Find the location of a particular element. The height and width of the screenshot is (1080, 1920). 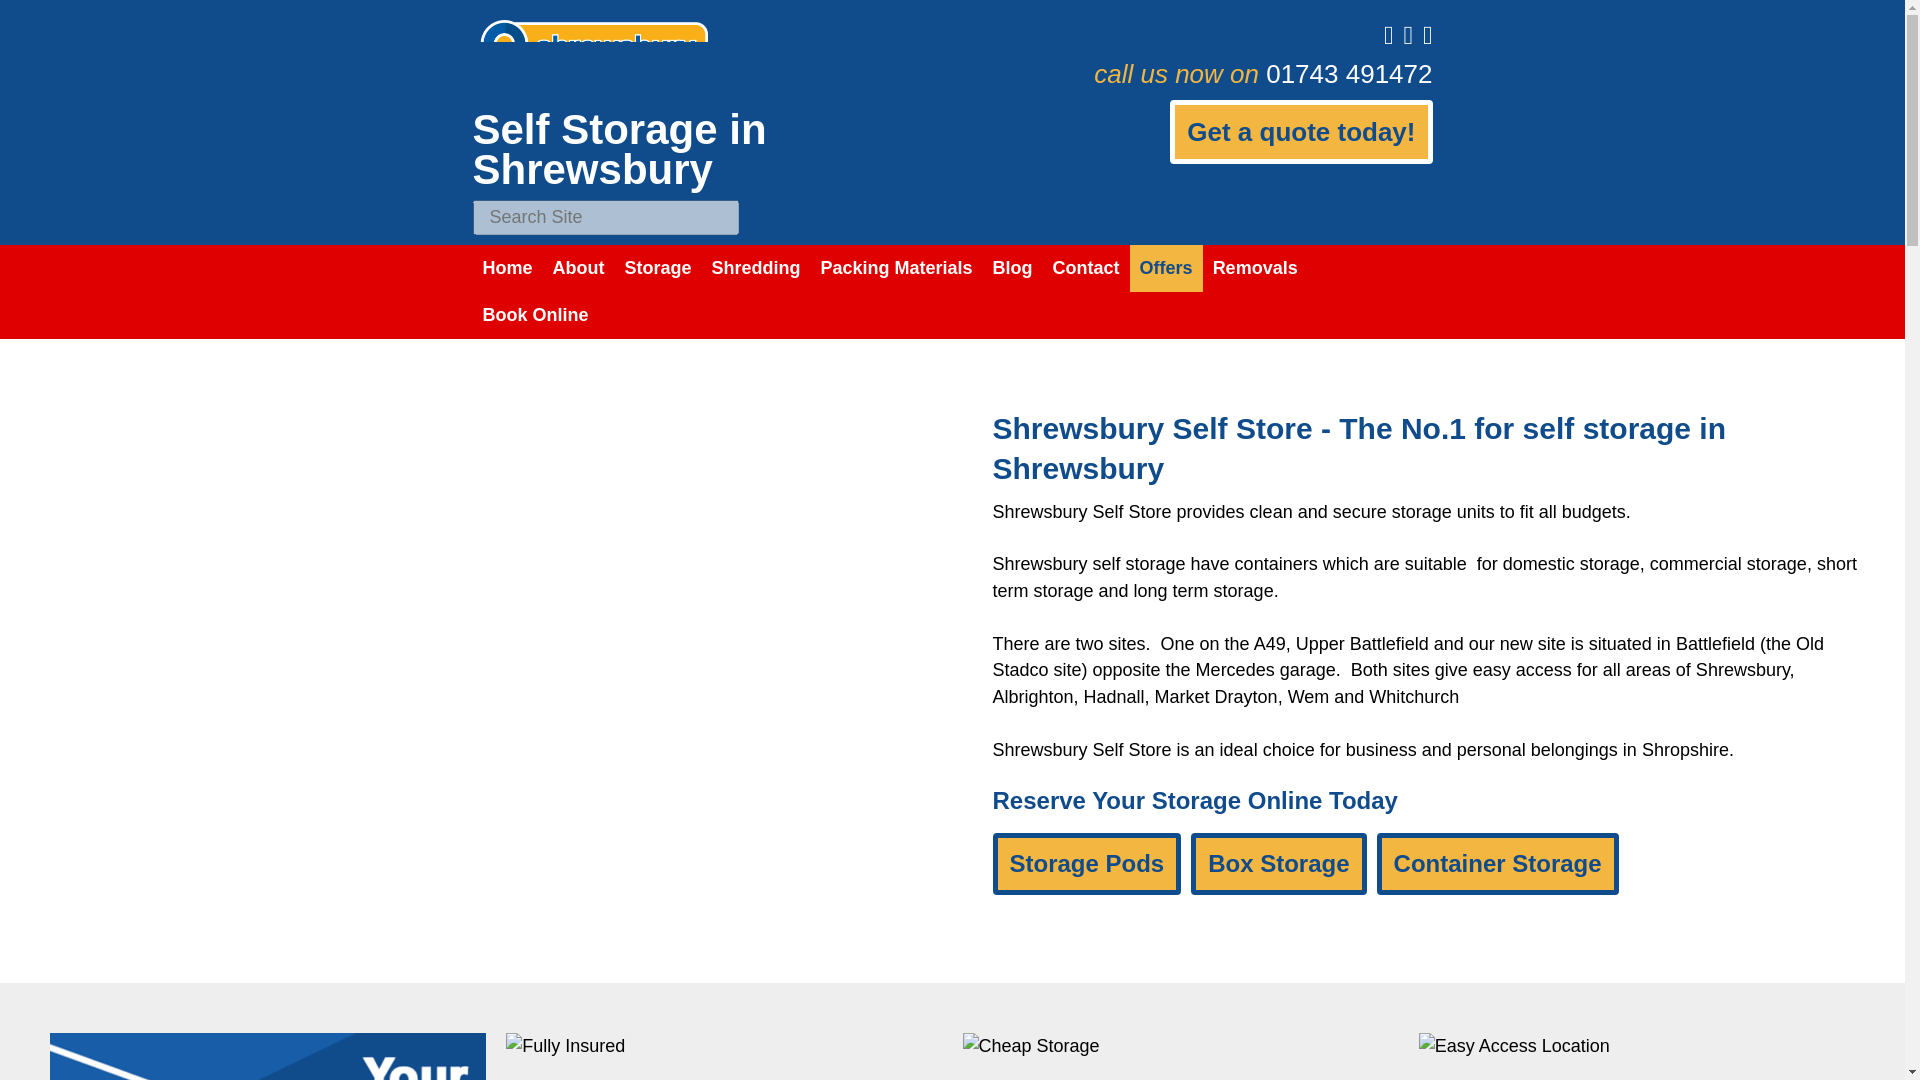

Storage is located at coordinates (657, 268).